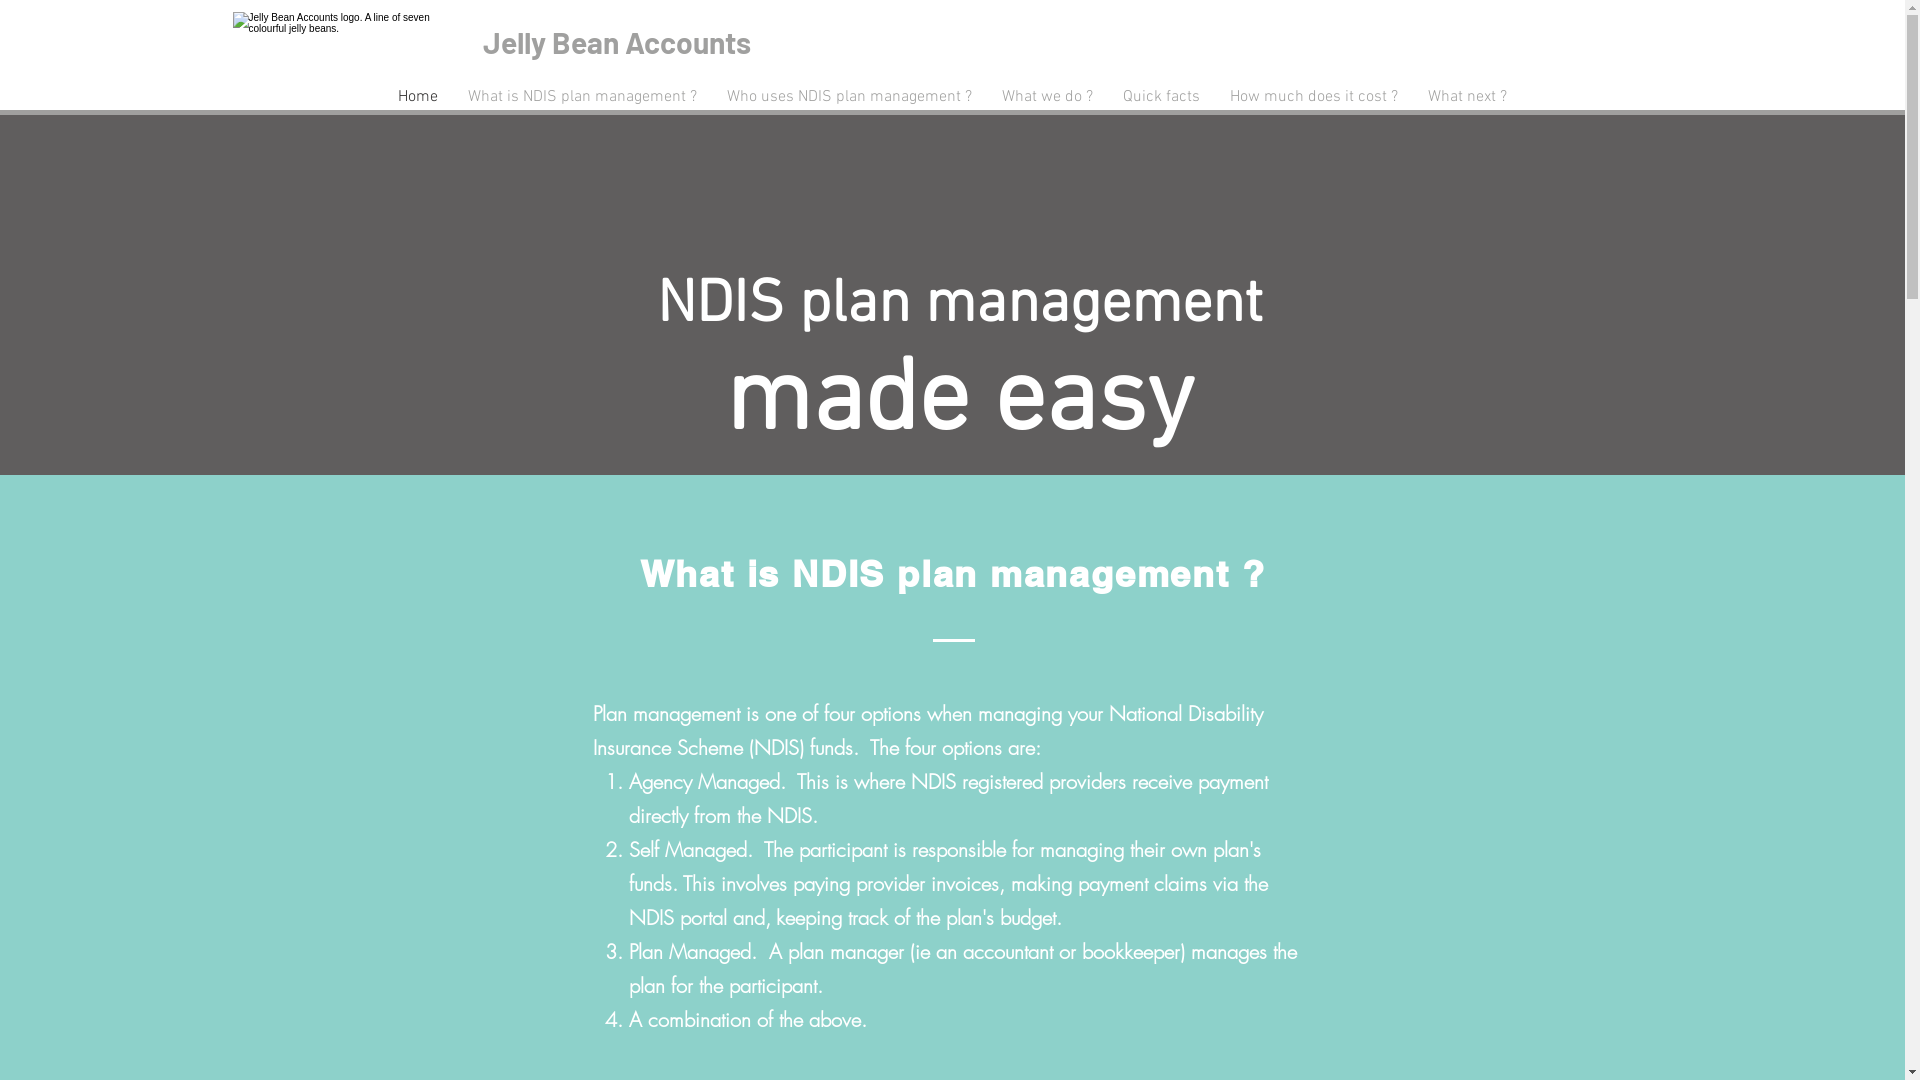 The width and height of the screenshot is (1920, 1080). I want to click on Quick facts, so click(1162, 97).